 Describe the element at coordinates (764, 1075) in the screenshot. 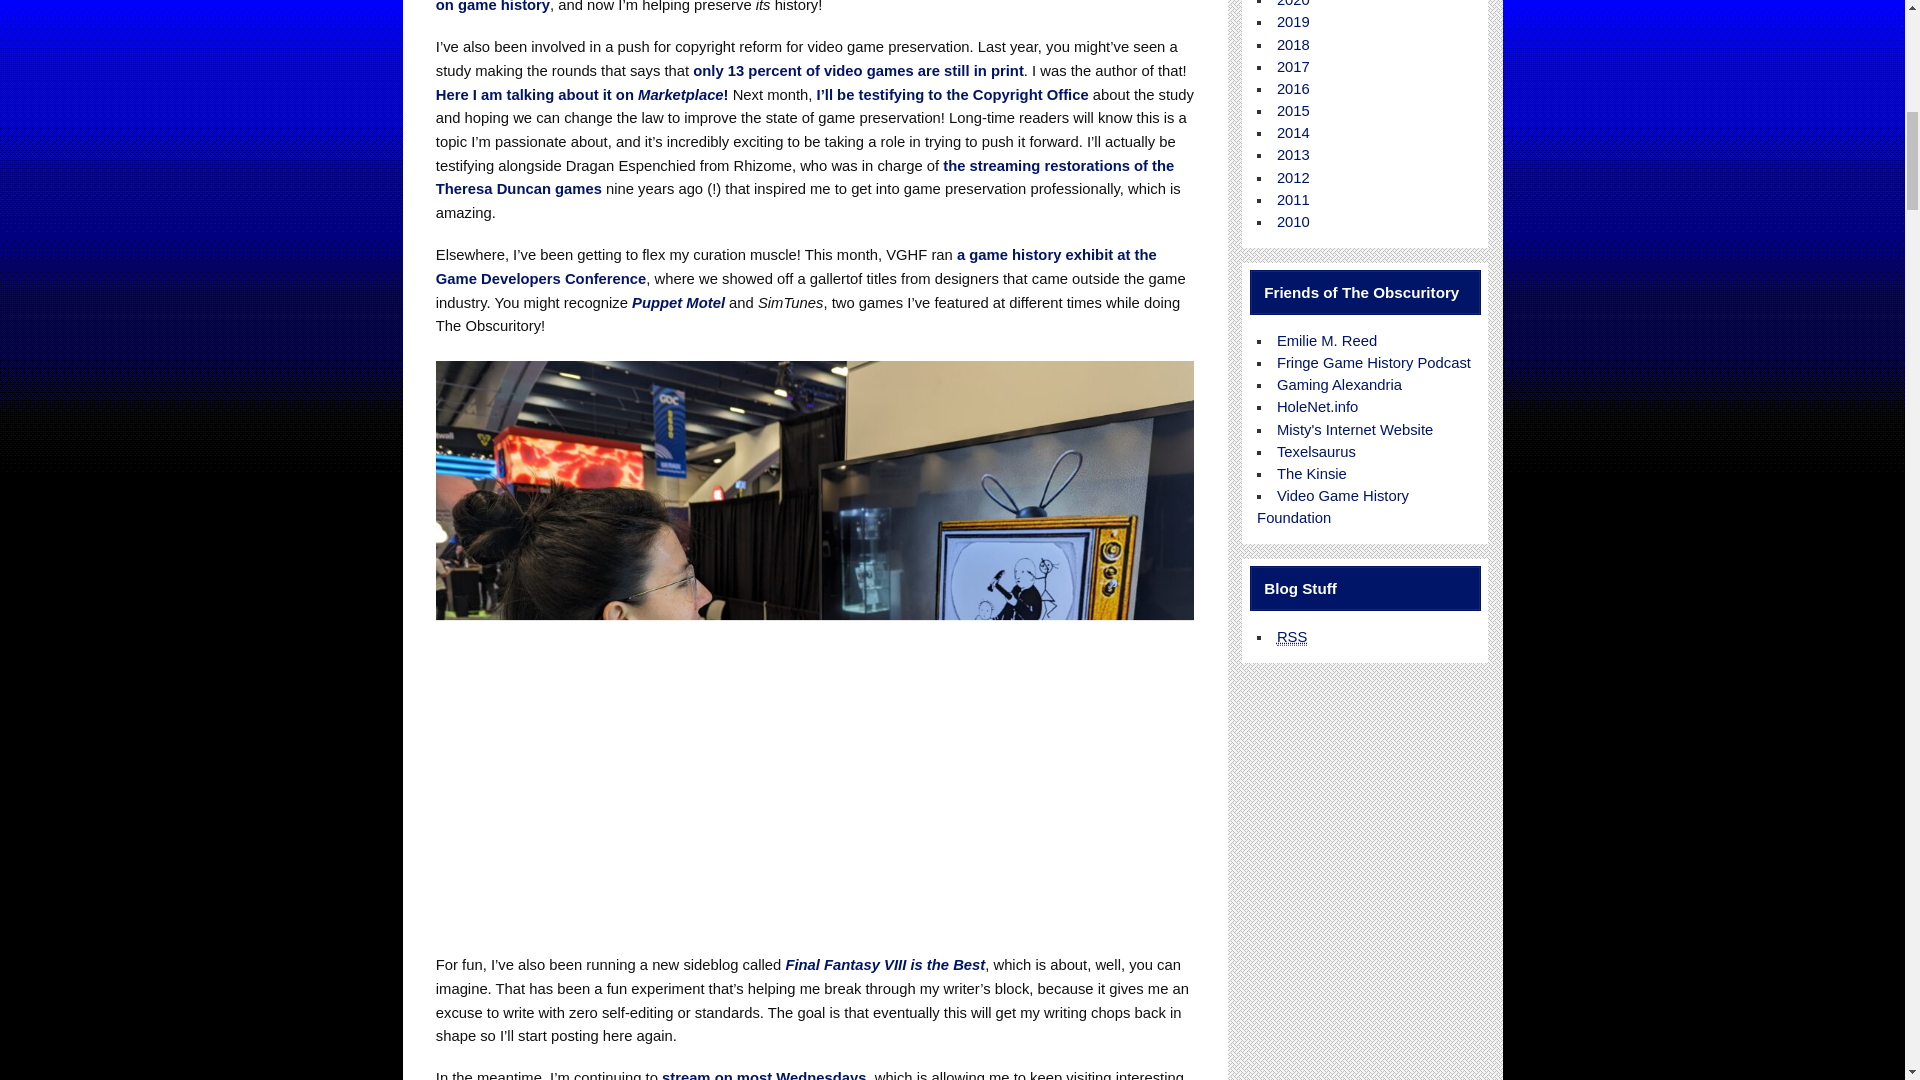

I see `stream on most Wednesdays` at that location.